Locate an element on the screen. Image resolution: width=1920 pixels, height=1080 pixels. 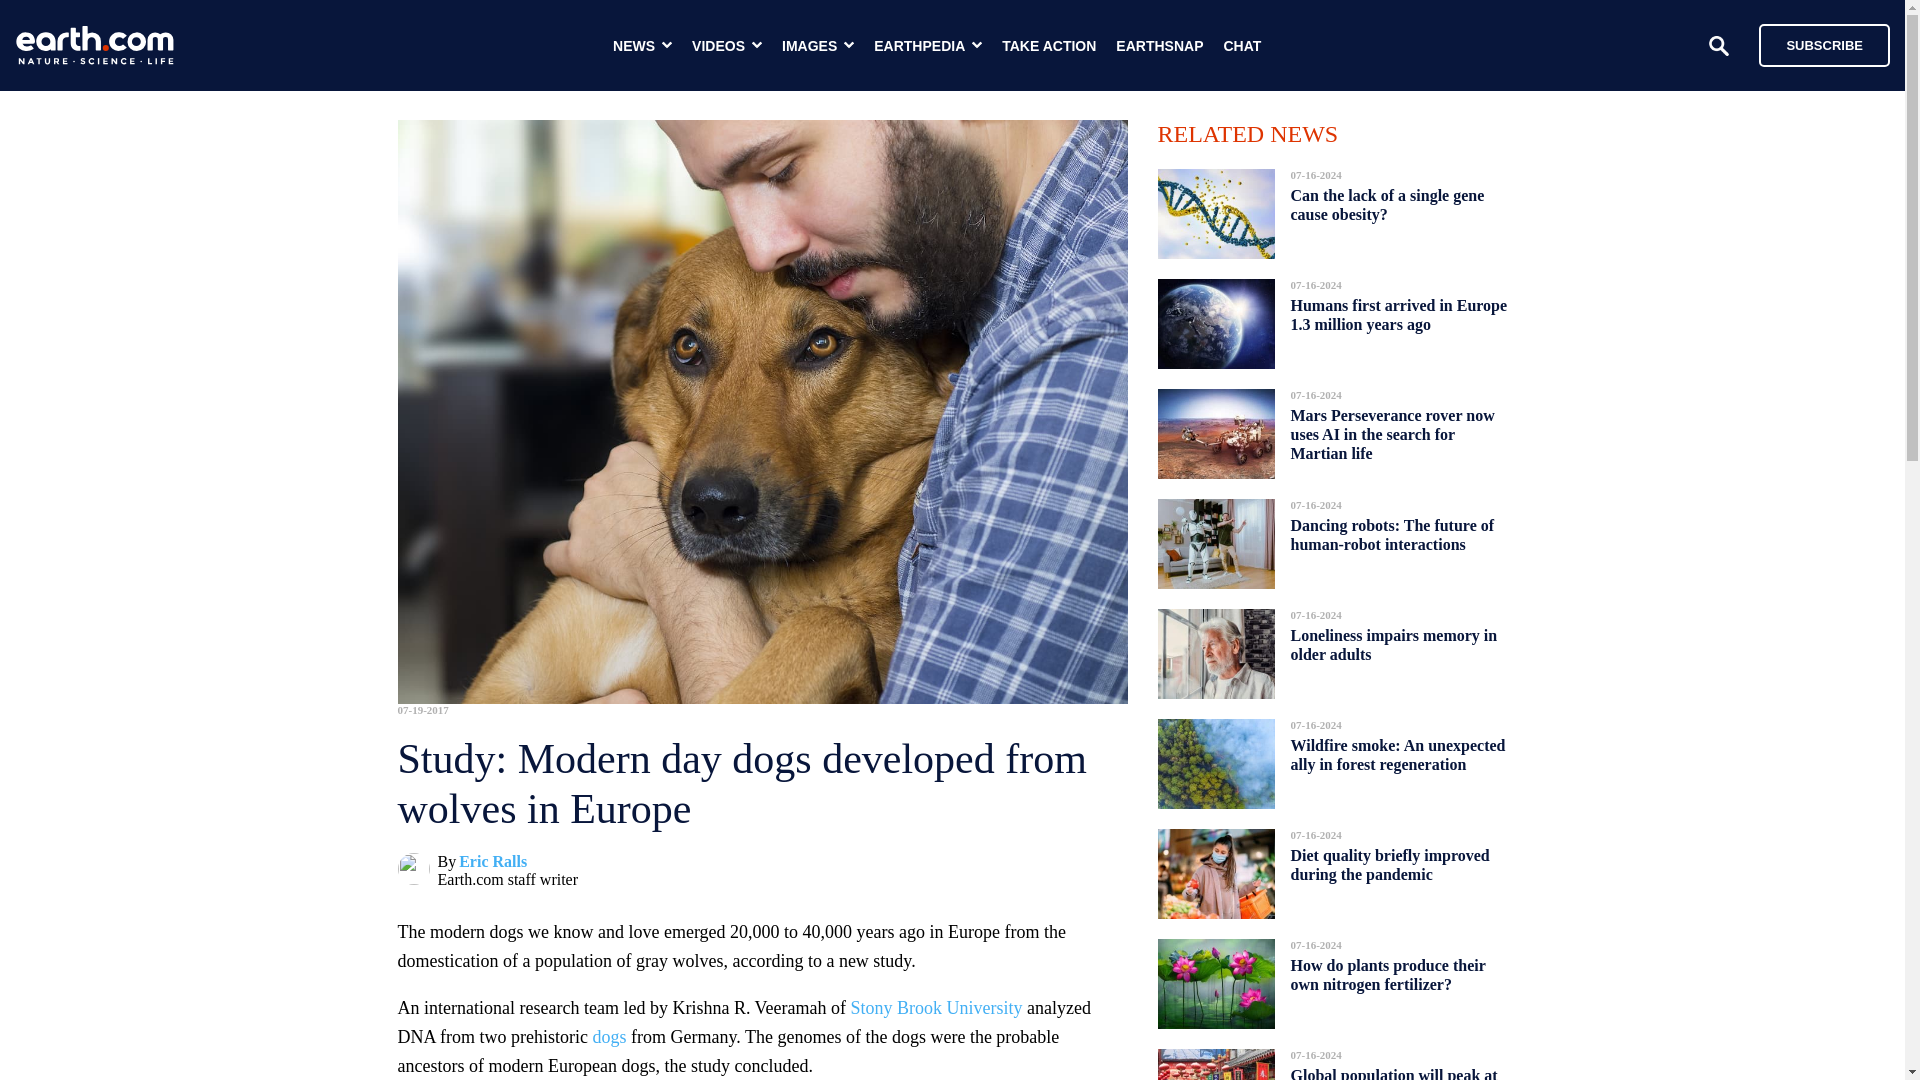
Dancing robots: The future of human-robot interactions is located at coordinates (1392, 534).